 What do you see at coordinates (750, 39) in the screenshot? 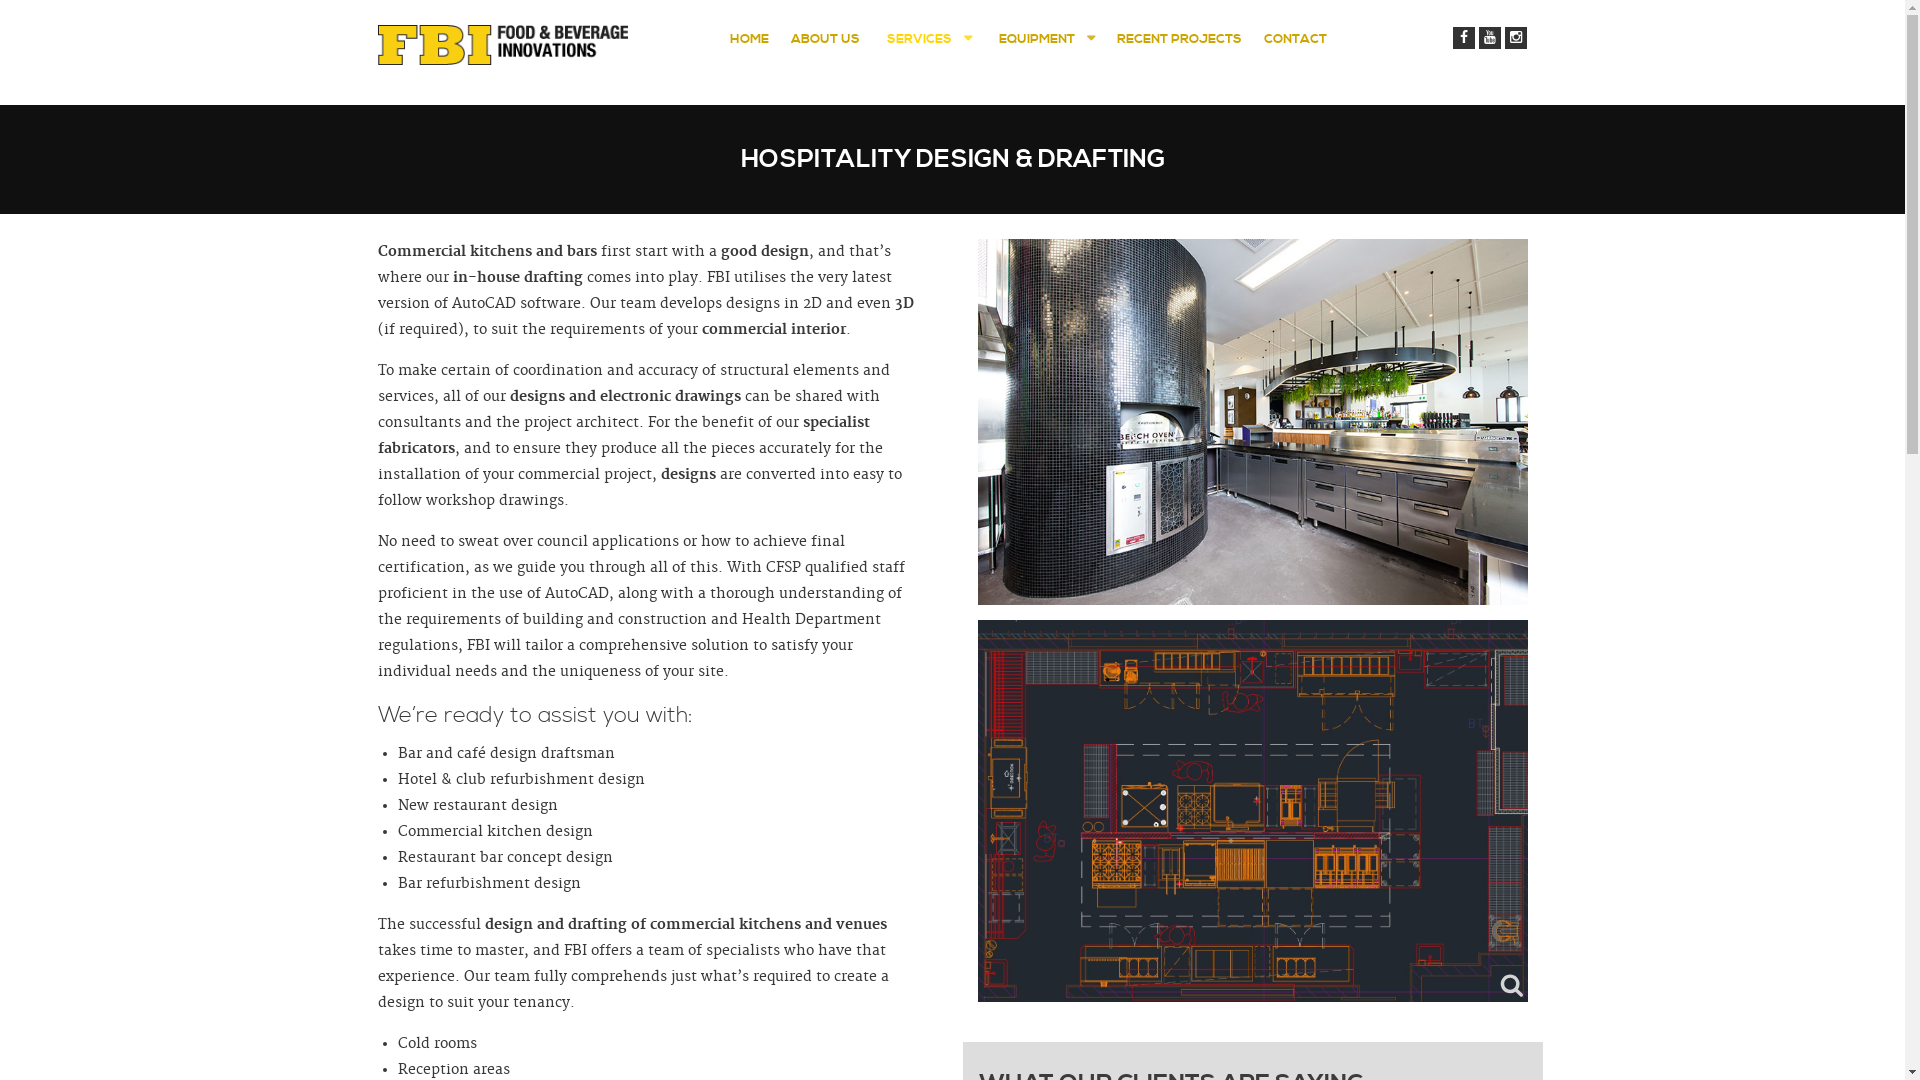
I see `HOME` at bounding box center [750, 39].